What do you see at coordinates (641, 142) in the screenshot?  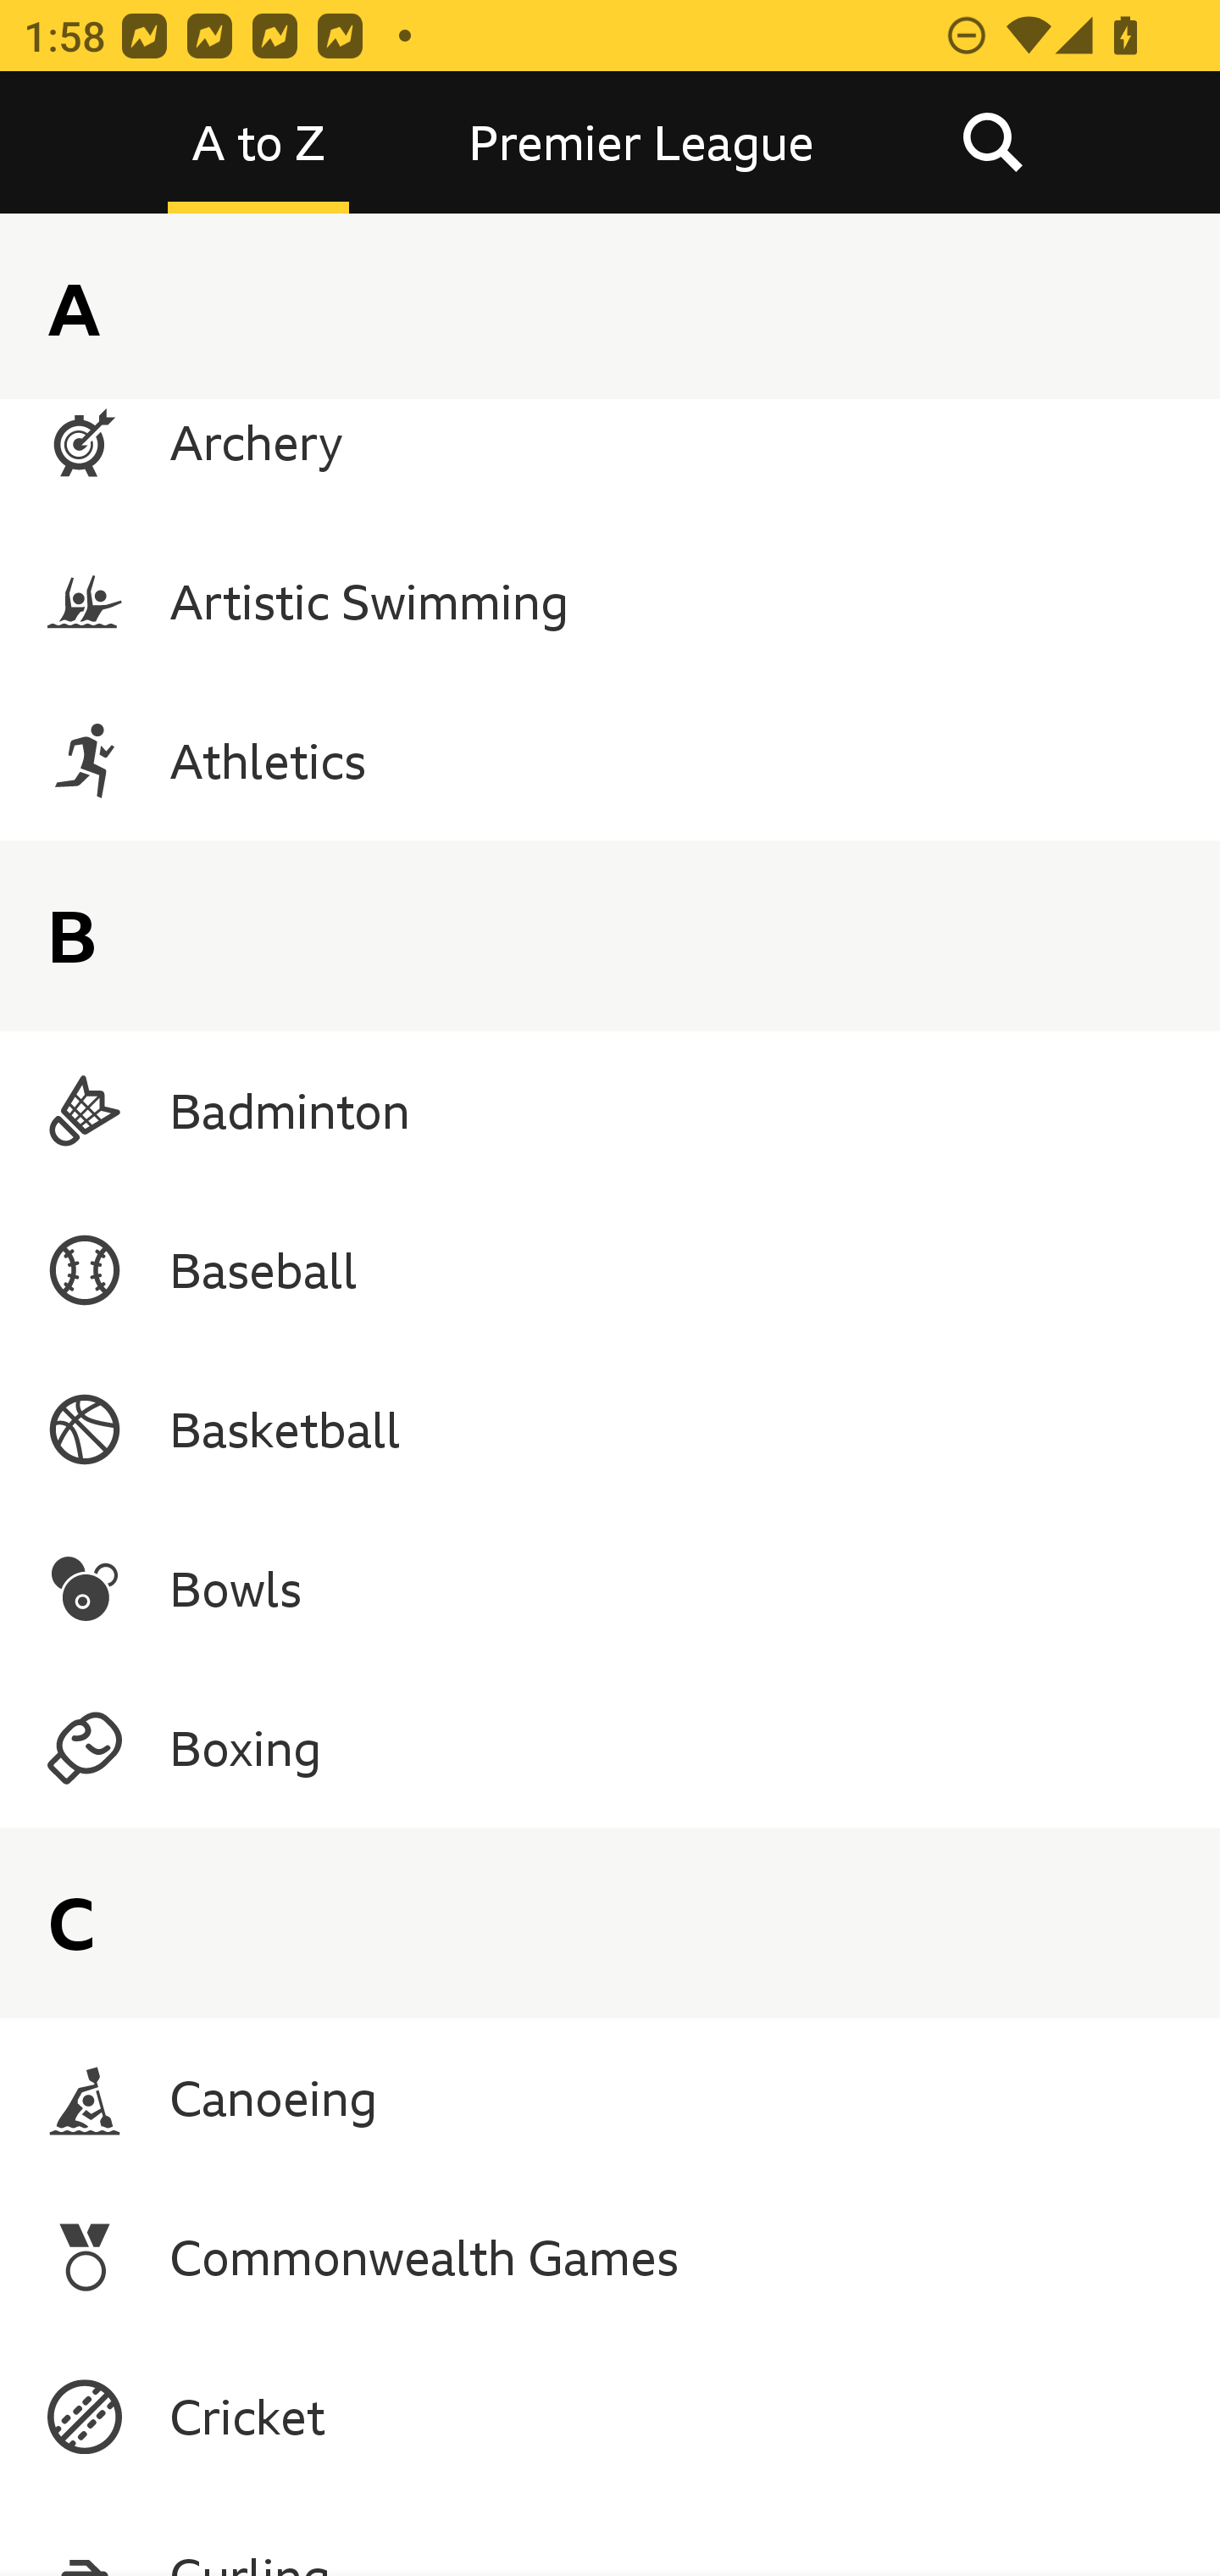 I see `Premier League` at bounding box center [641, 142].